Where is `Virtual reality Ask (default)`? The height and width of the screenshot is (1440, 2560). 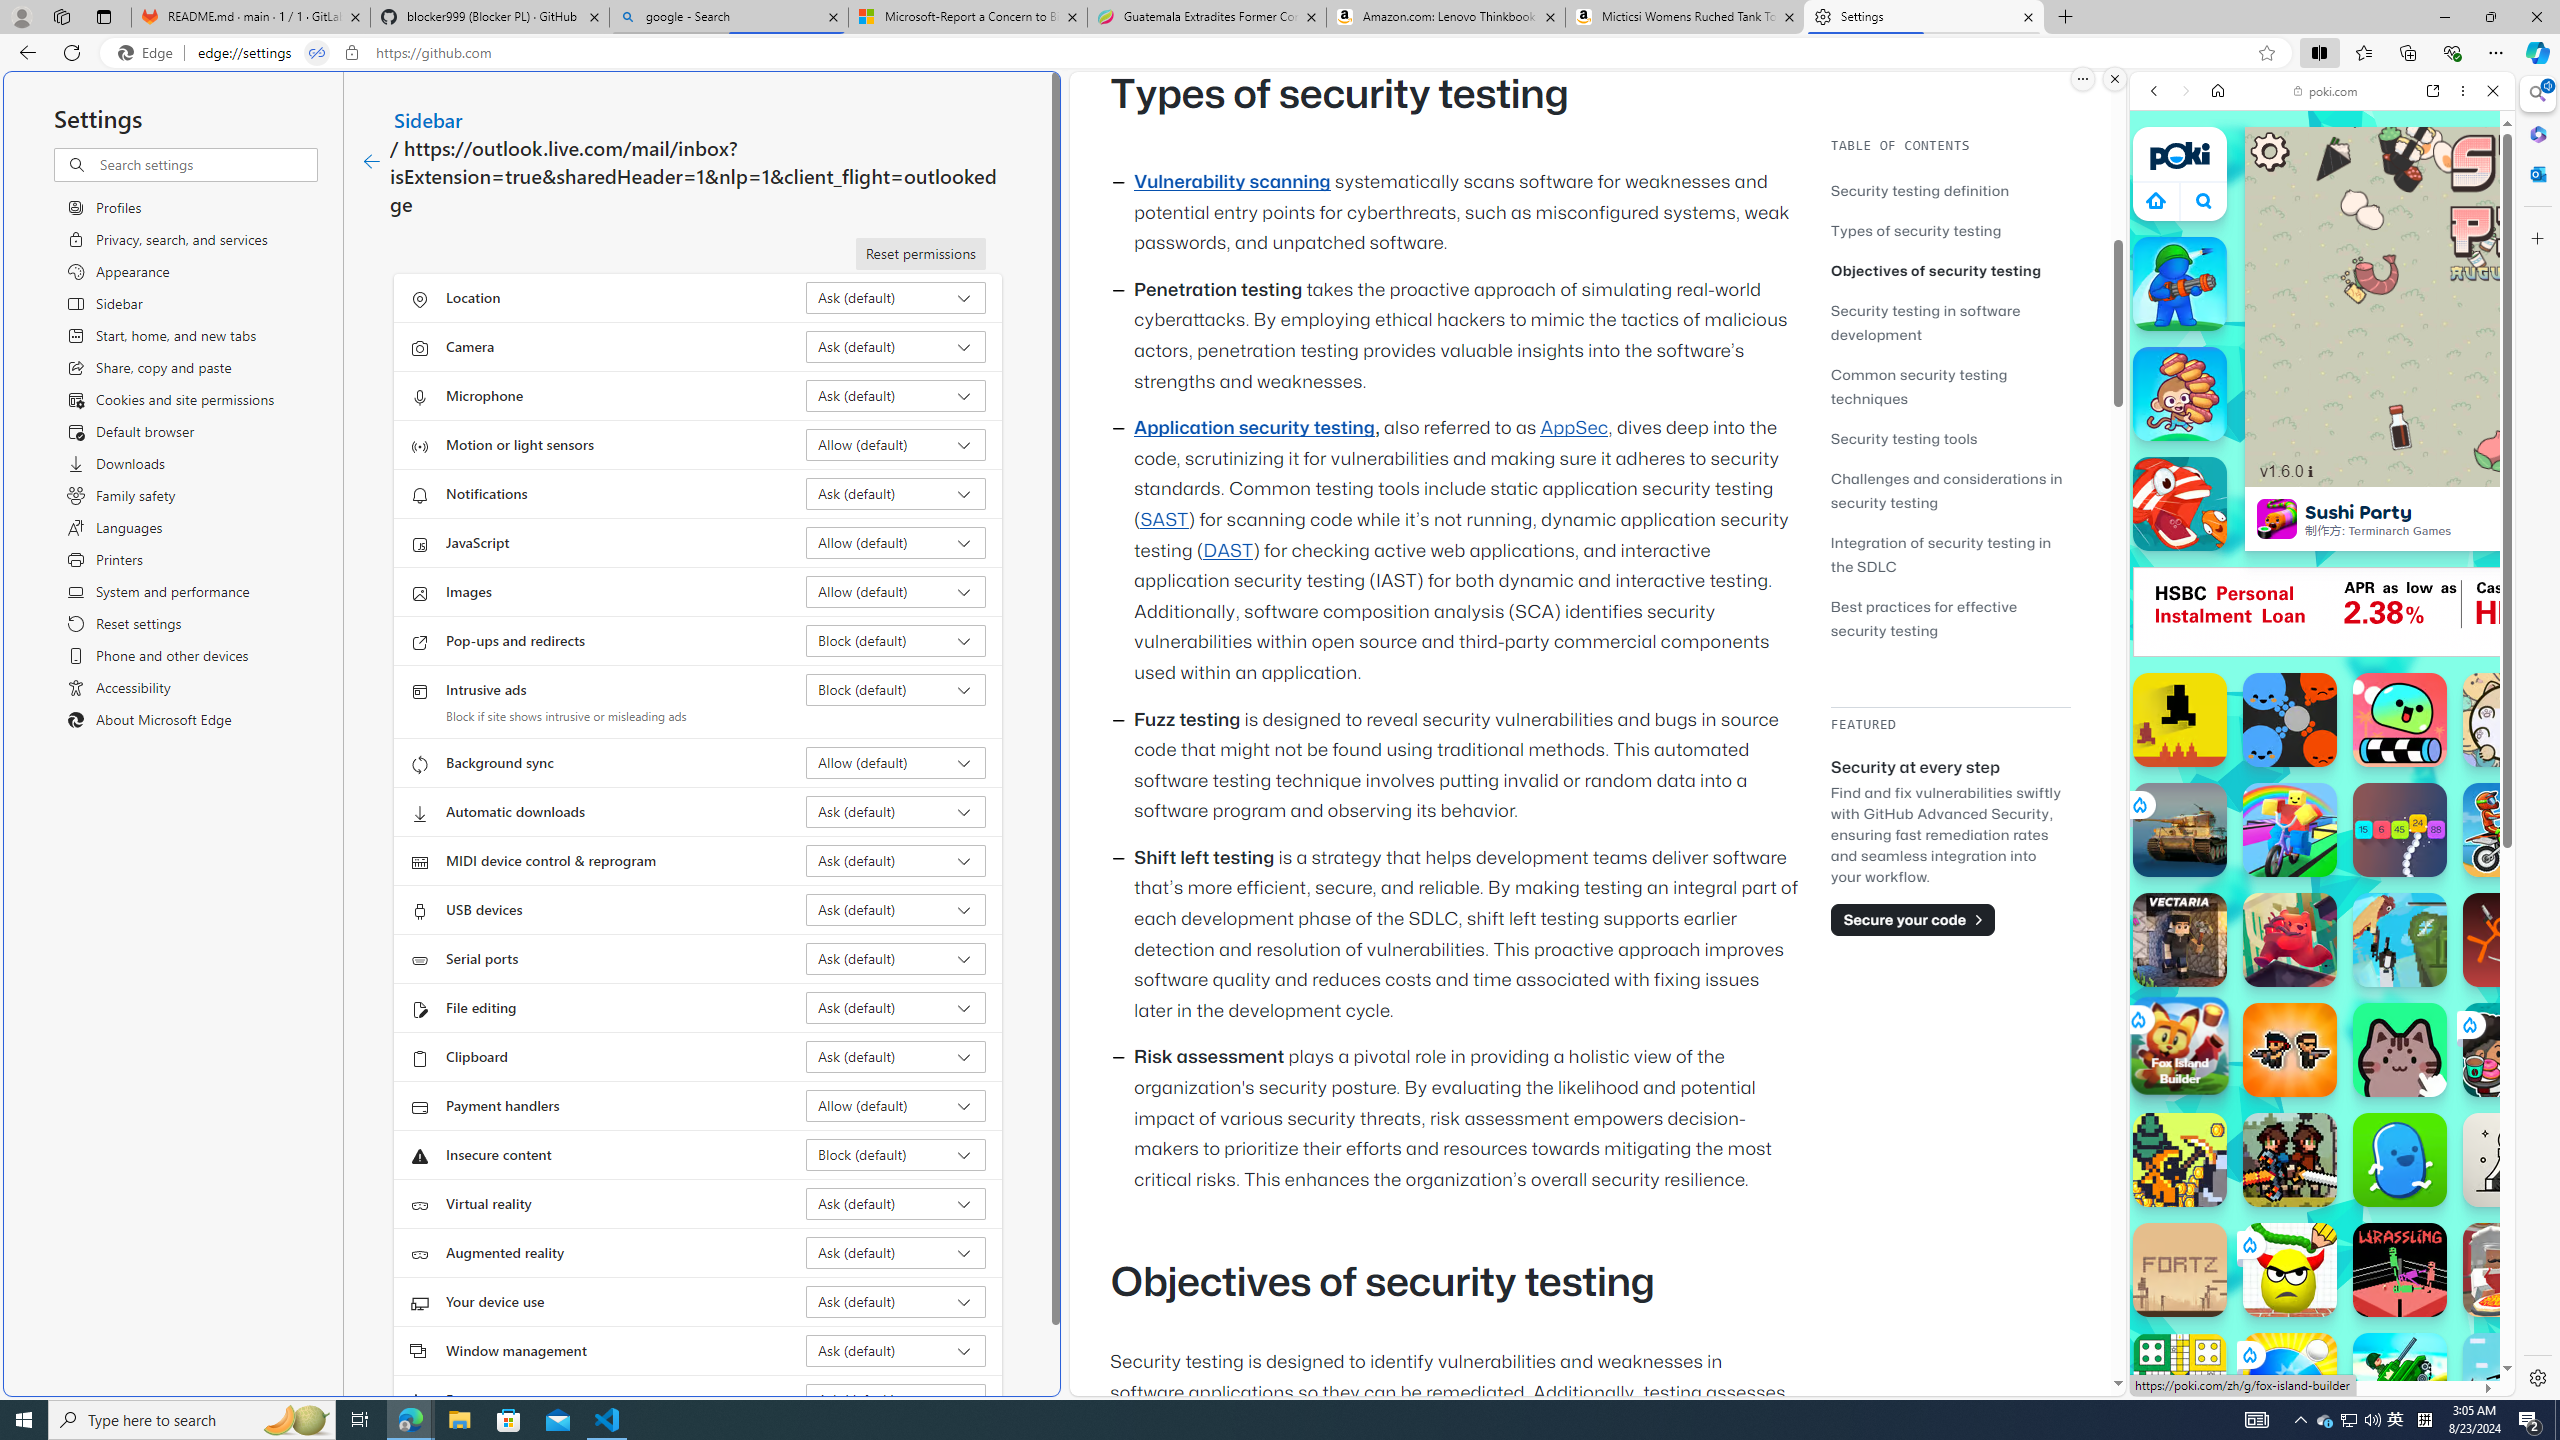 Virtual reality Ask (default) is located at coordinates (896, 1204).